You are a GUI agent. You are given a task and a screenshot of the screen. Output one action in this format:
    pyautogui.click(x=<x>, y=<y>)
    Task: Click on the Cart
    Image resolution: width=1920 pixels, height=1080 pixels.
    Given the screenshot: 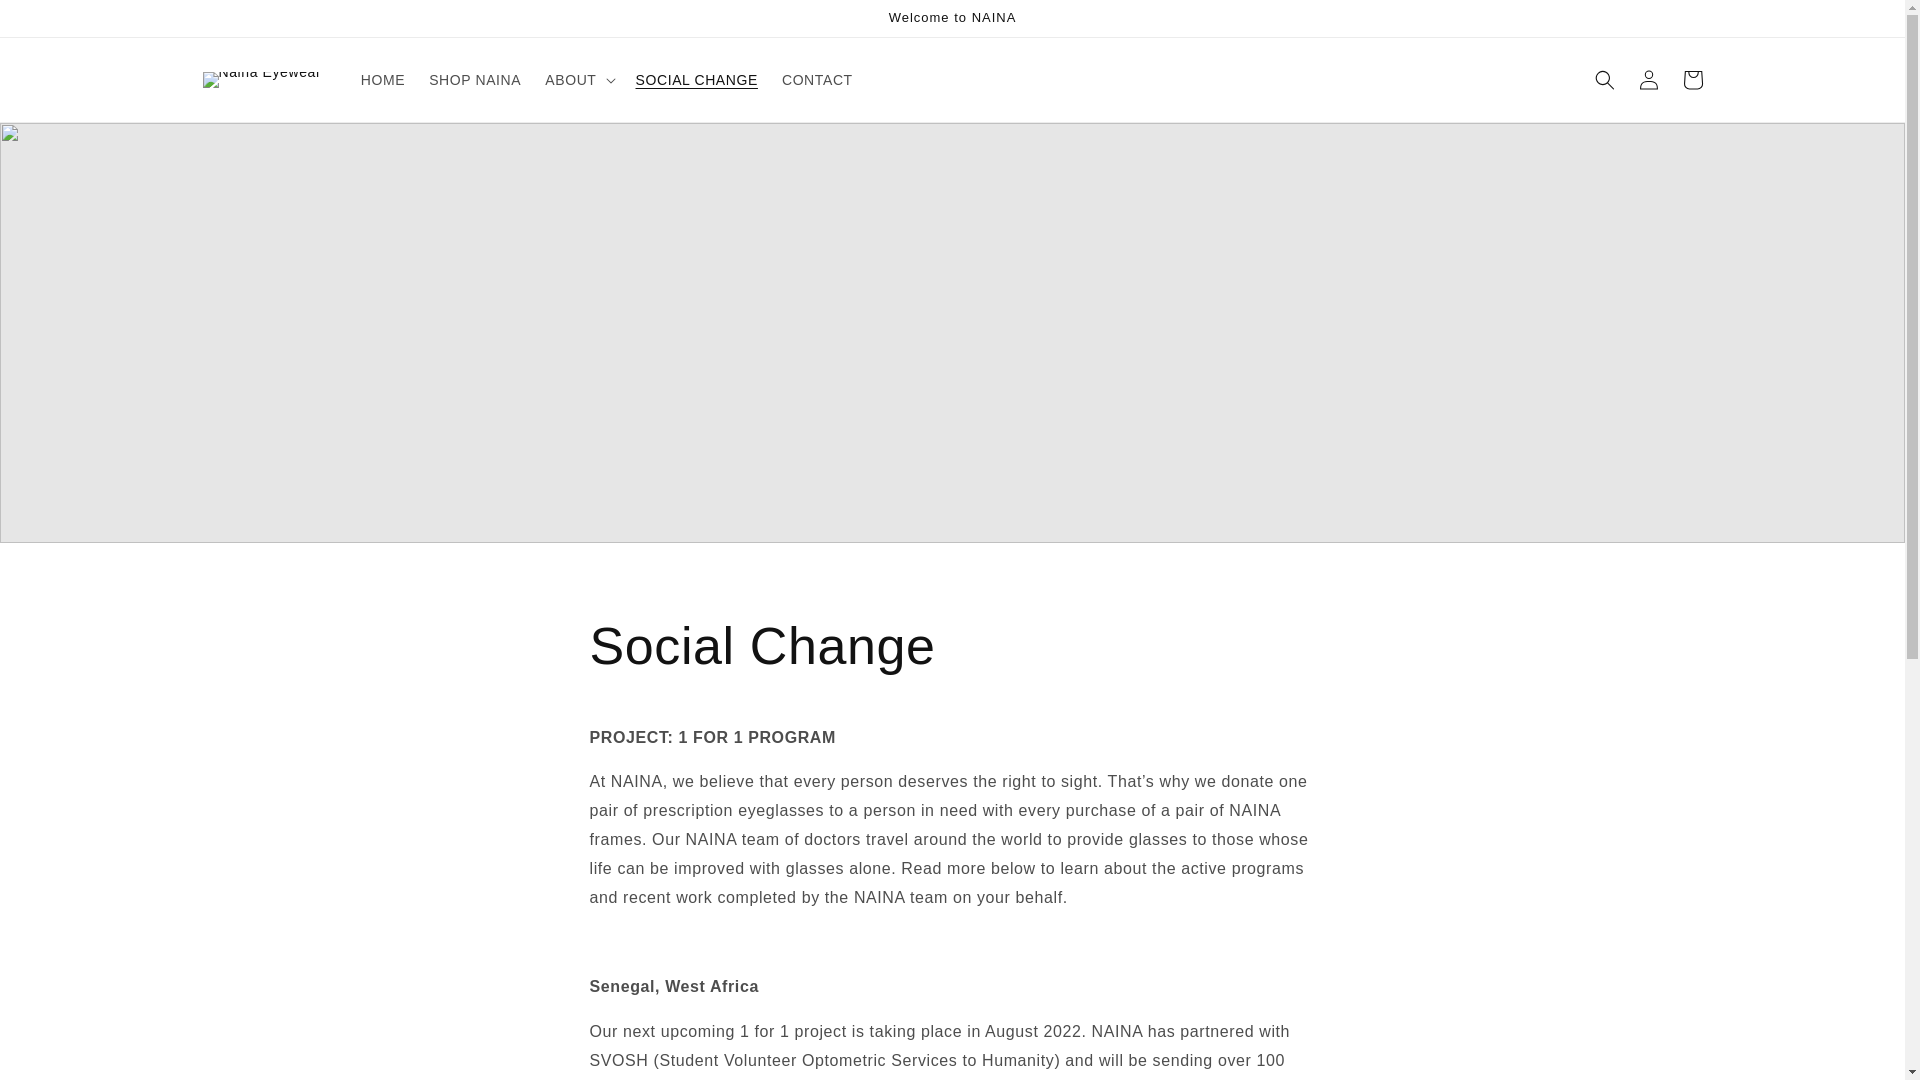 What is the action you would take?
    pyautogui.click(x=1692, y=80)
    